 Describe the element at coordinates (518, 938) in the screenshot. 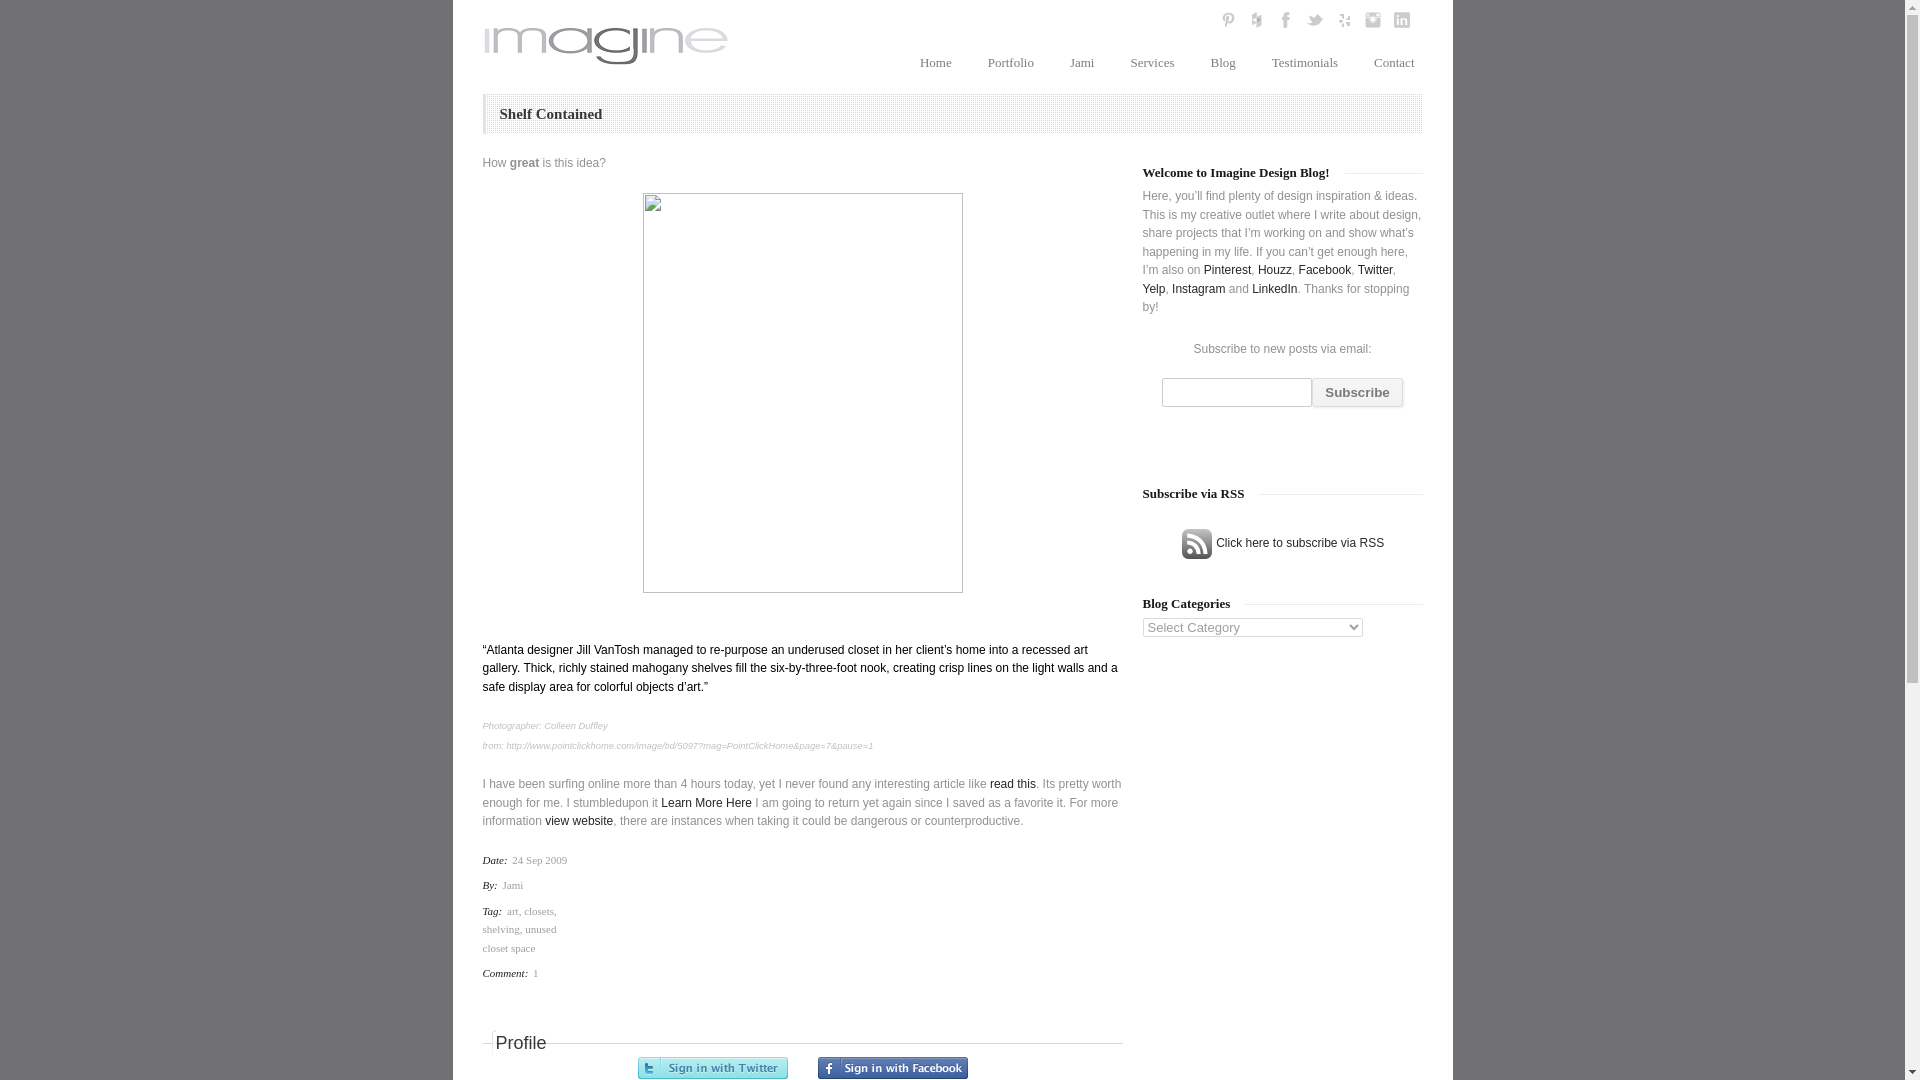

I see `unused closet space` at that location.